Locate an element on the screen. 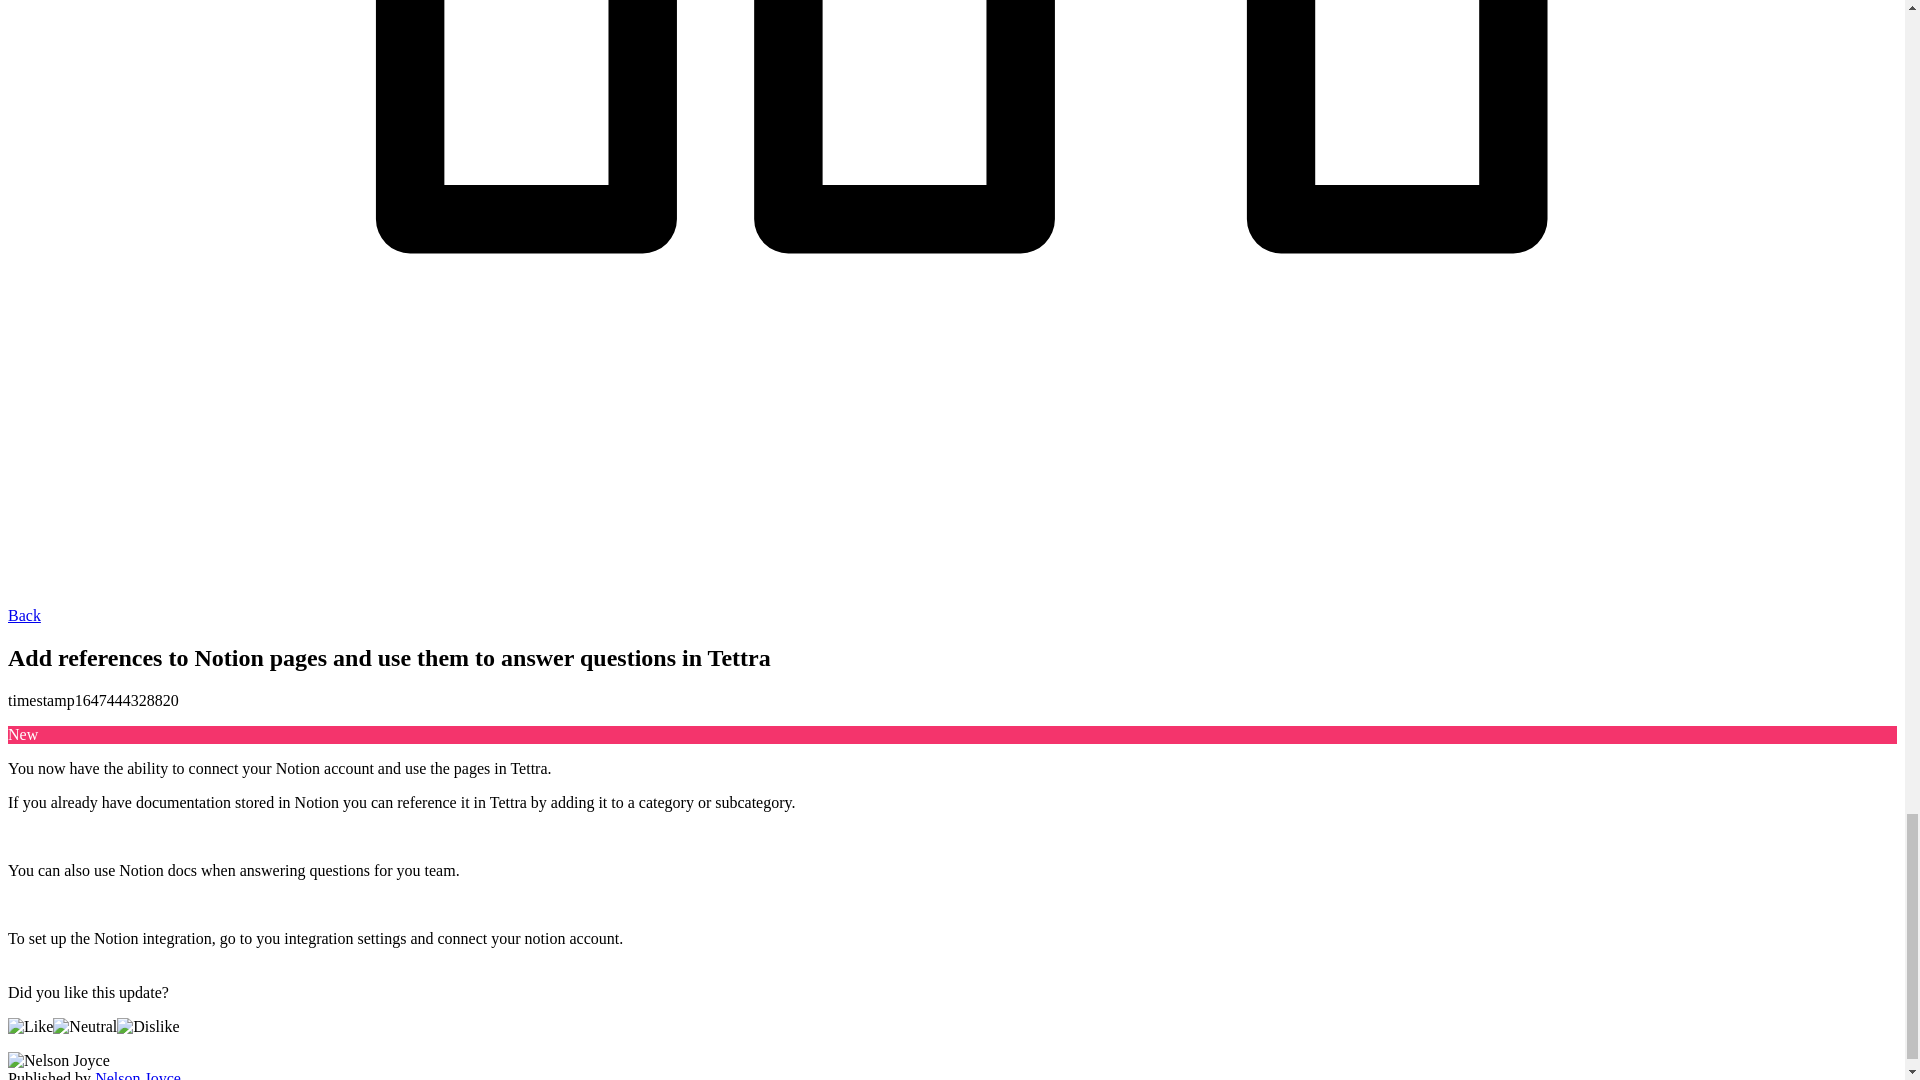  Neutral is located at coordinates (85, 1026).